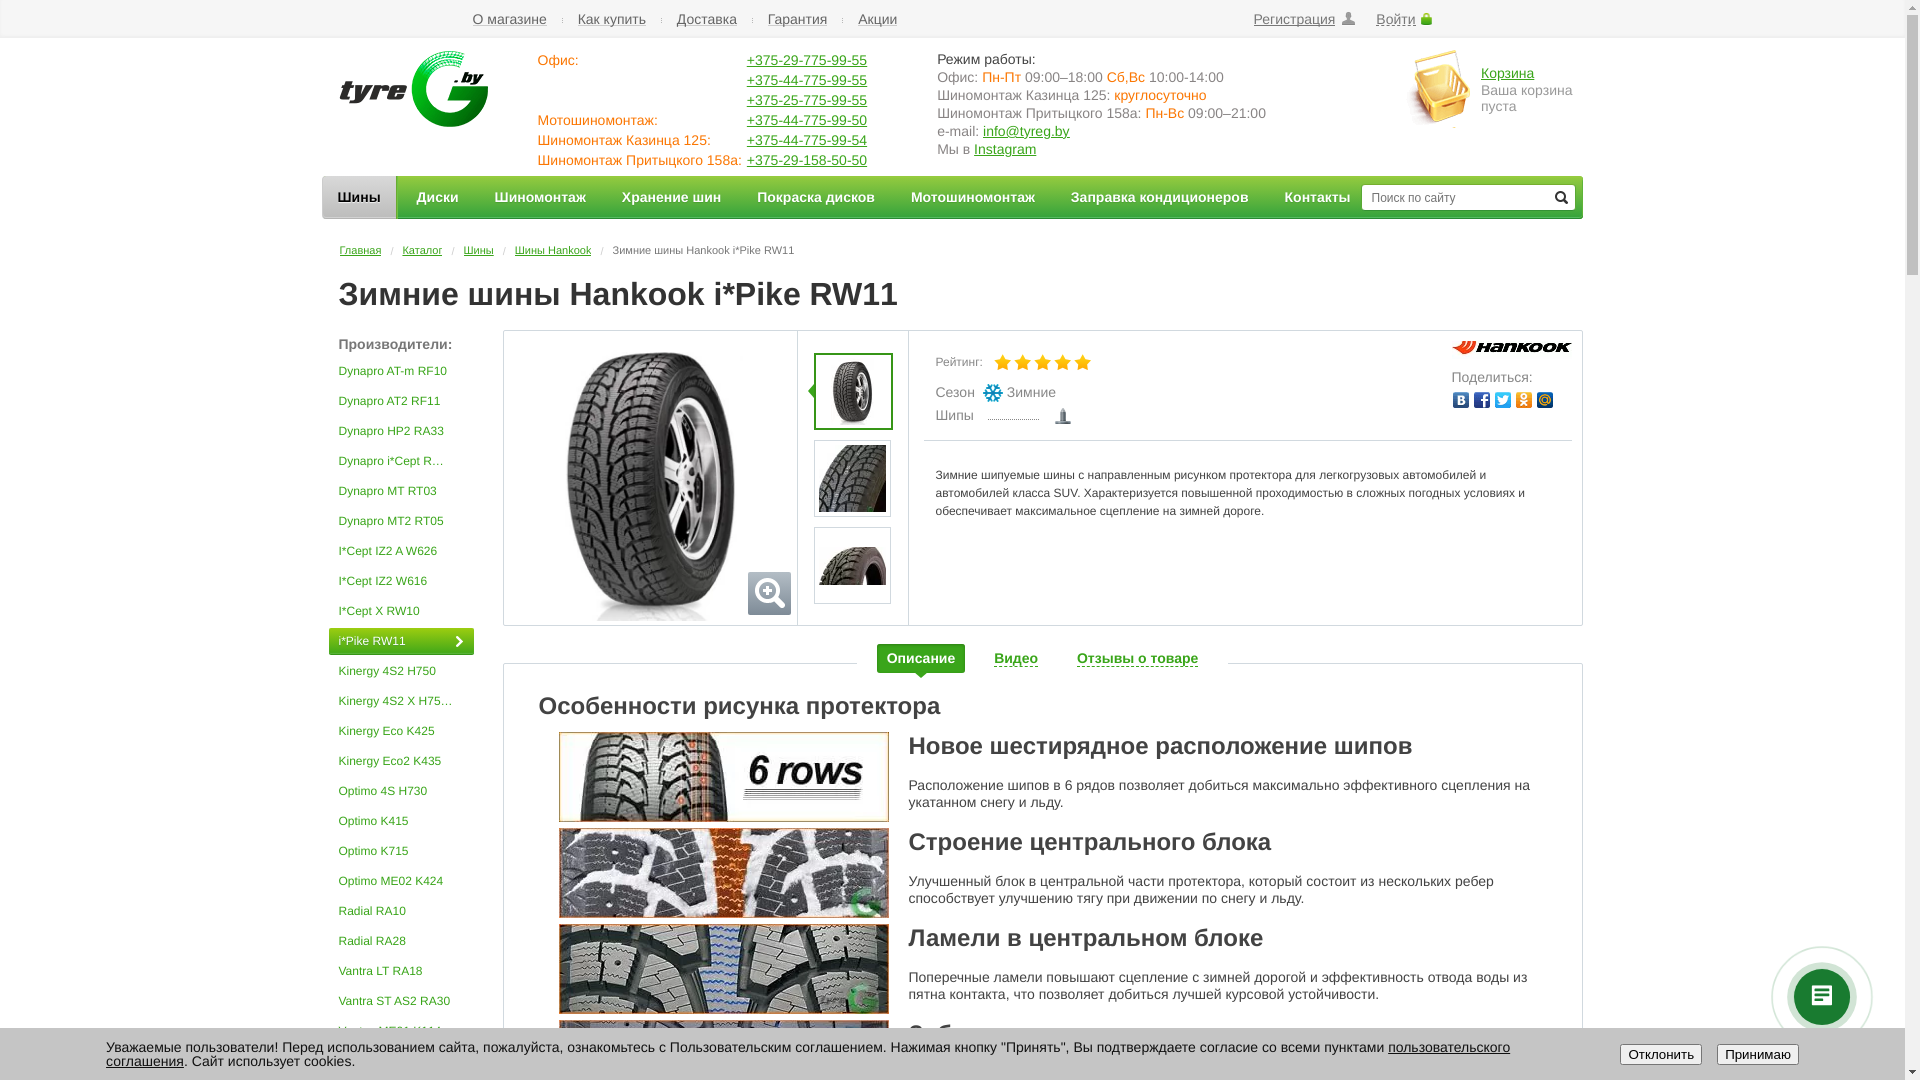 The height and width of the screenshot is (1080, 1920). Describe the element at coordinates (1083, 363) in the screenshot. I see `5` at that location.